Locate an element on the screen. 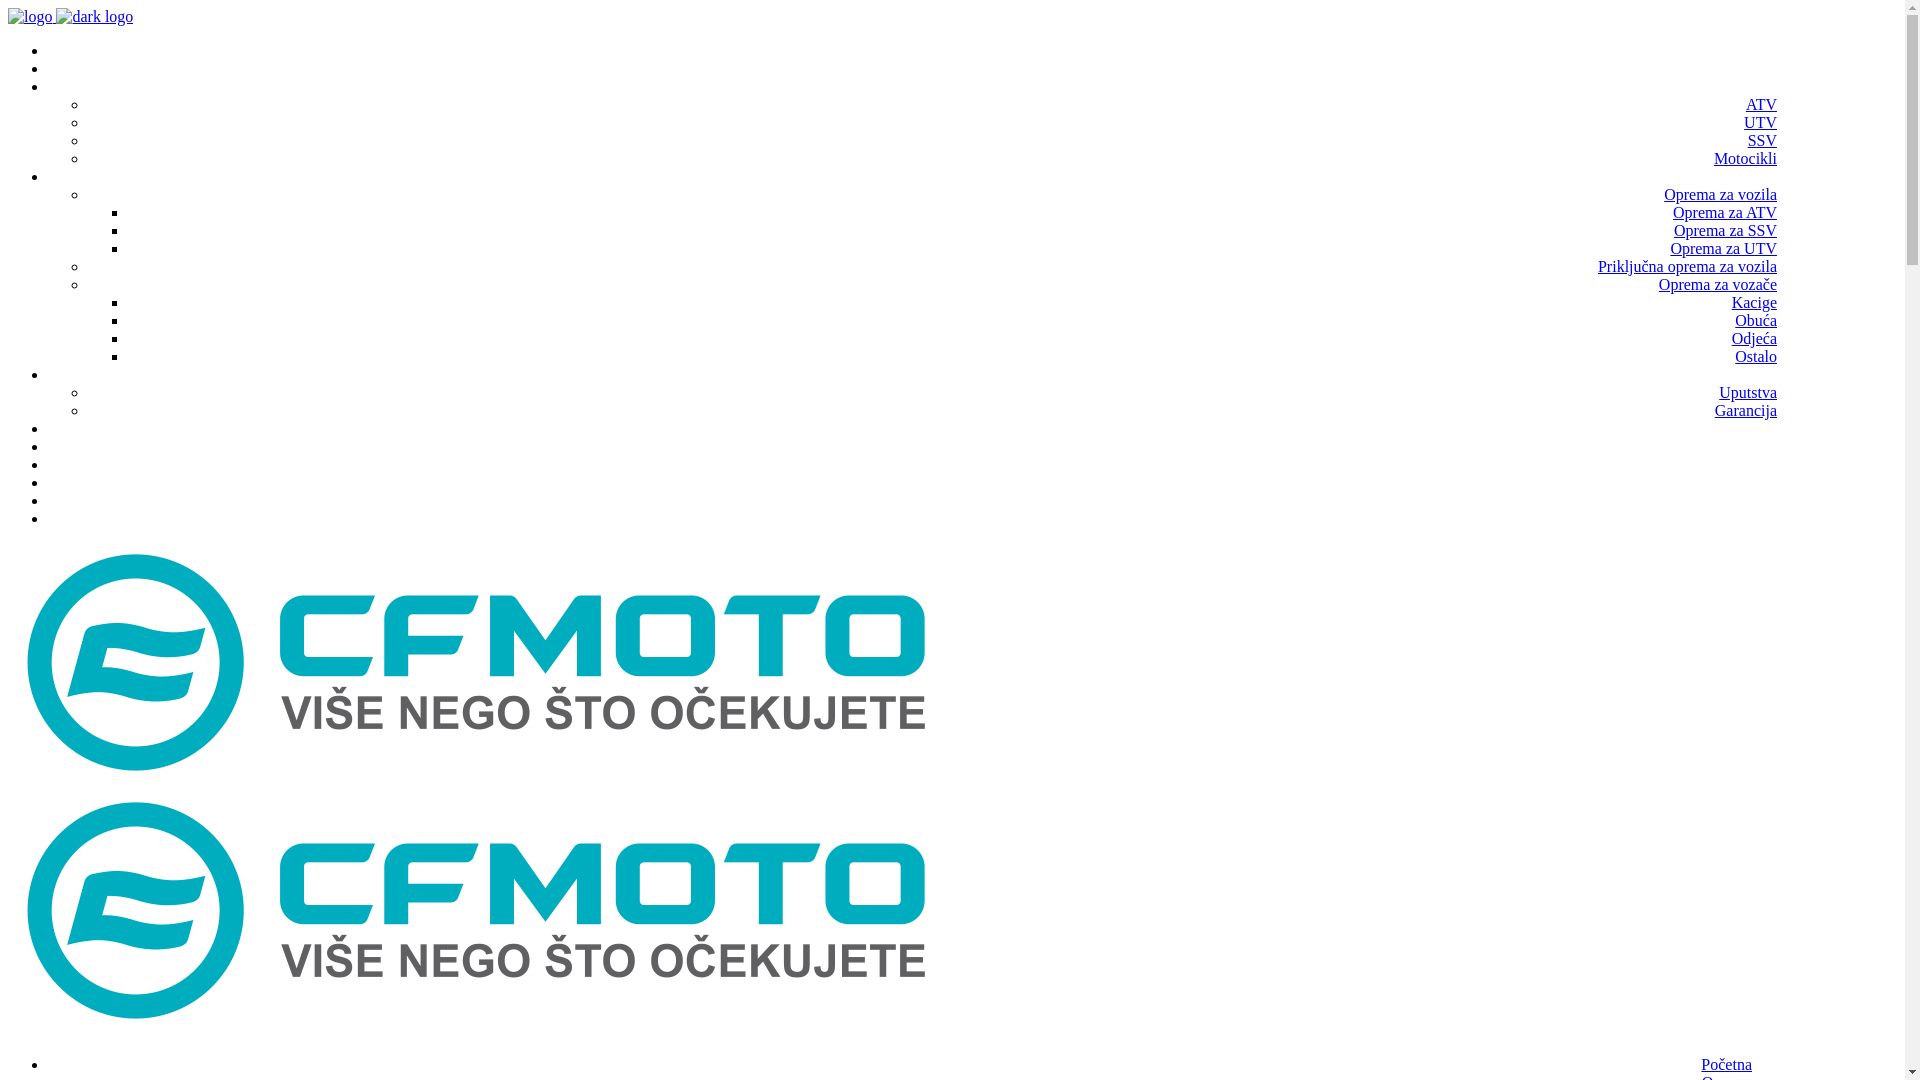 The image size is (1920, 1080). Oprema is located at coordinates (1721, 177).